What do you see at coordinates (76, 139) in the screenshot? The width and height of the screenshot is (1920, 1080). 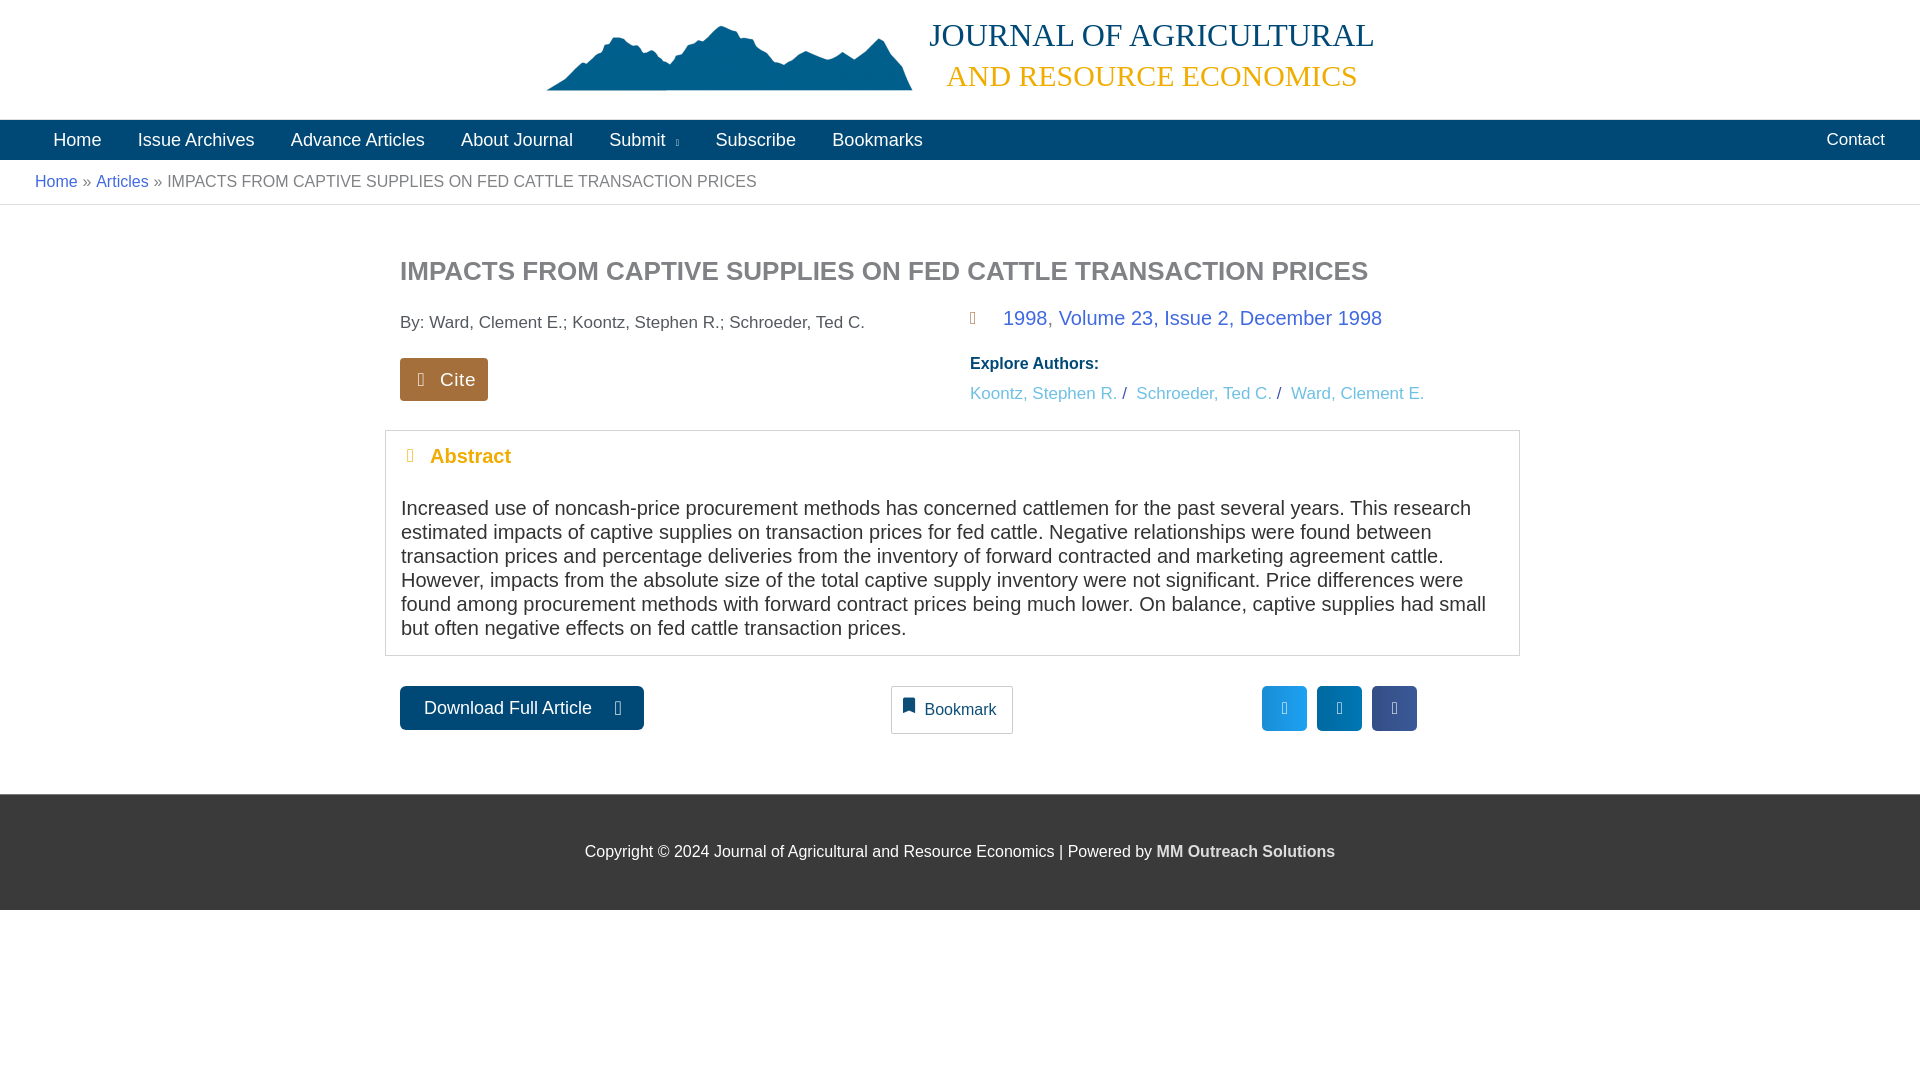 I see `Home` at bounding box center [76, 139].